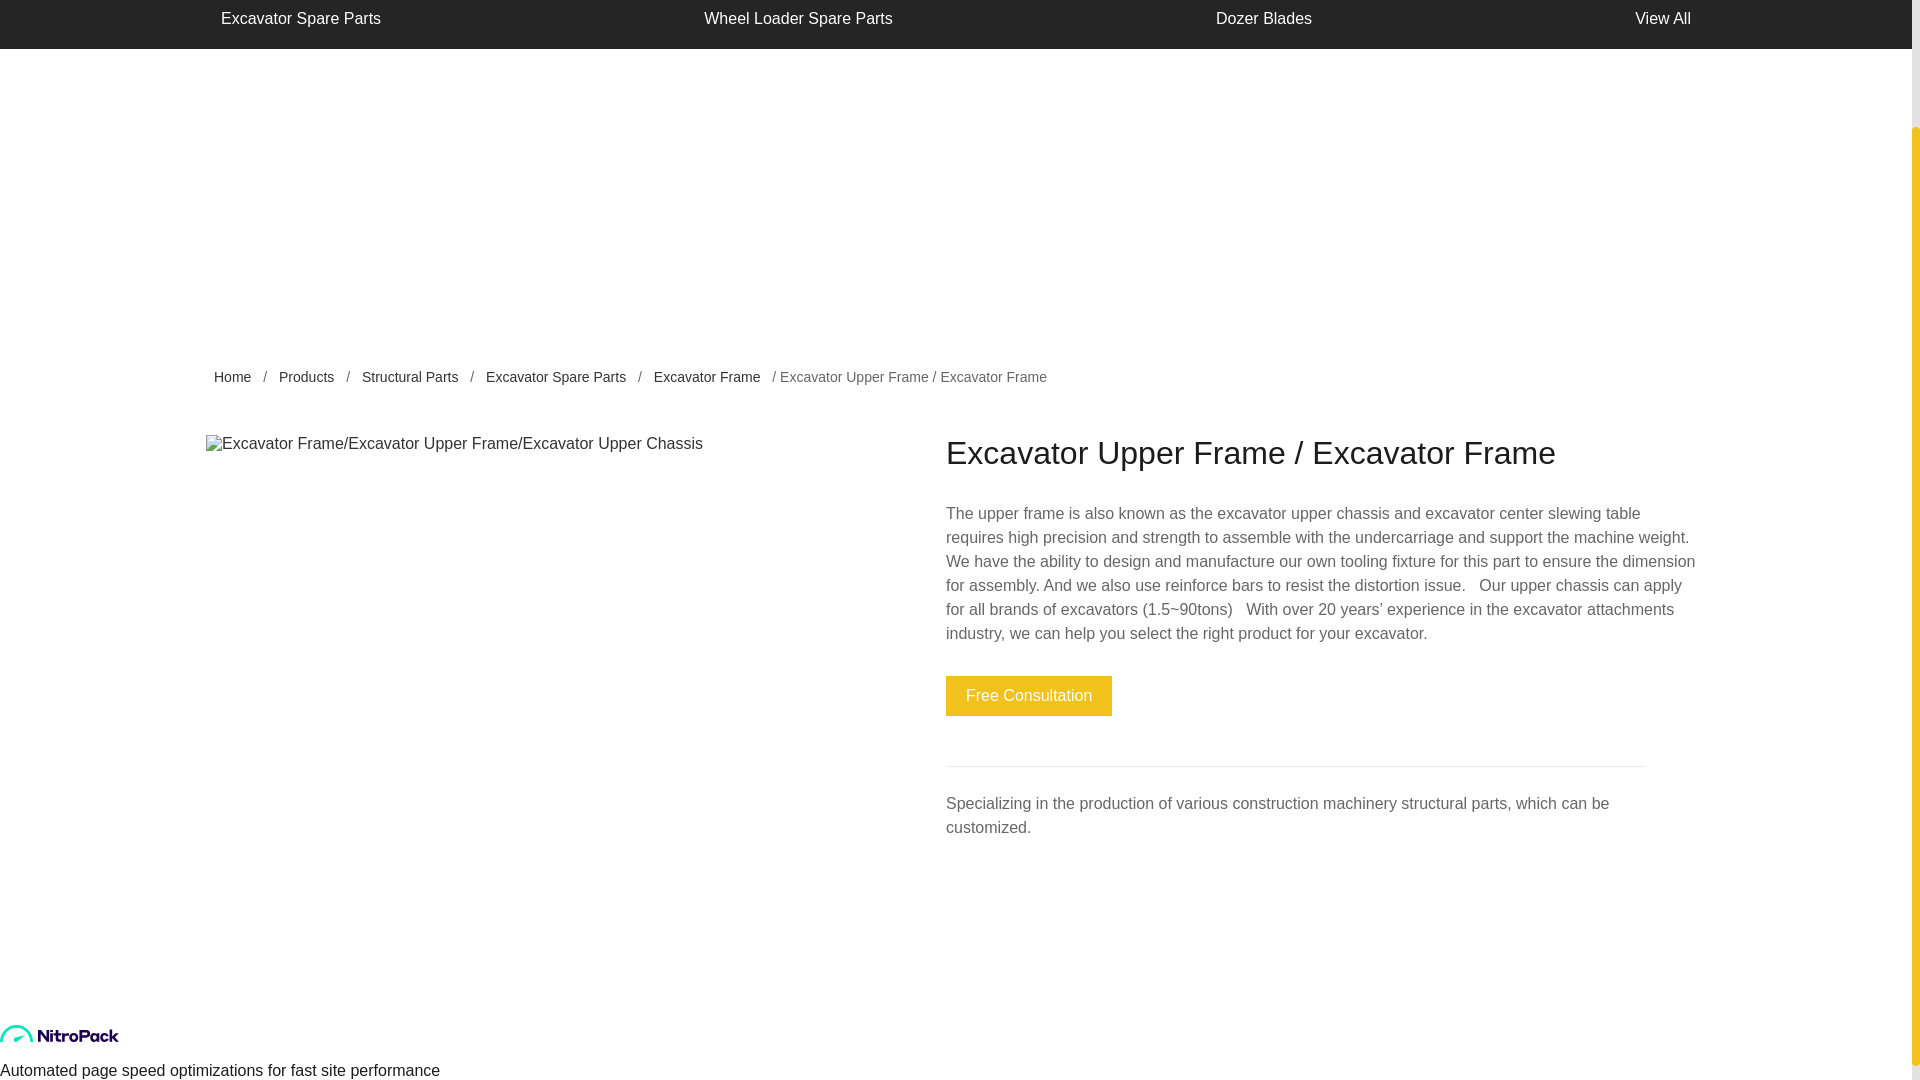  I want to click on Excavator Frame, so click(707, 376).